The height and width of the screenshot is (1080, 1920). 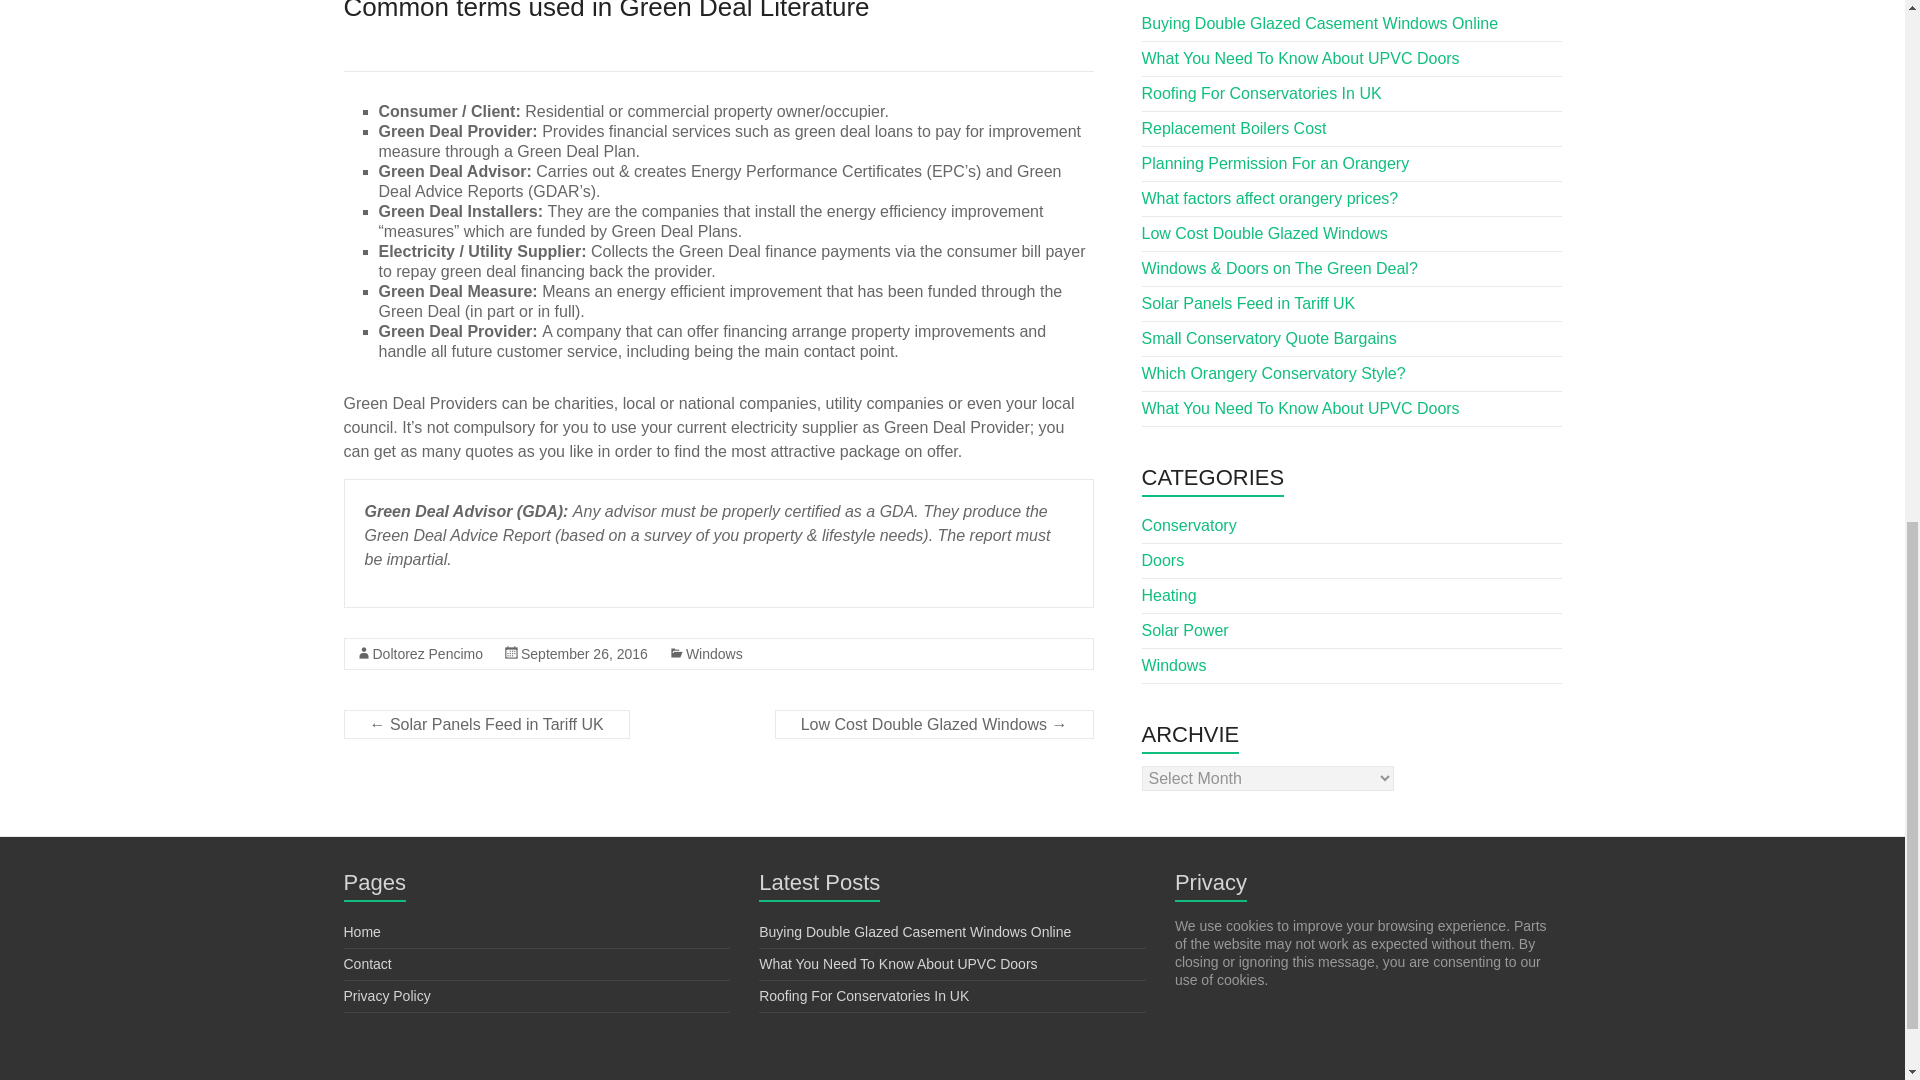 What do you see at coordinates (1300, 58) in the screenshot?
I see `What You Need To Know About UPVC Doors` at bounding box center [1300, 58].